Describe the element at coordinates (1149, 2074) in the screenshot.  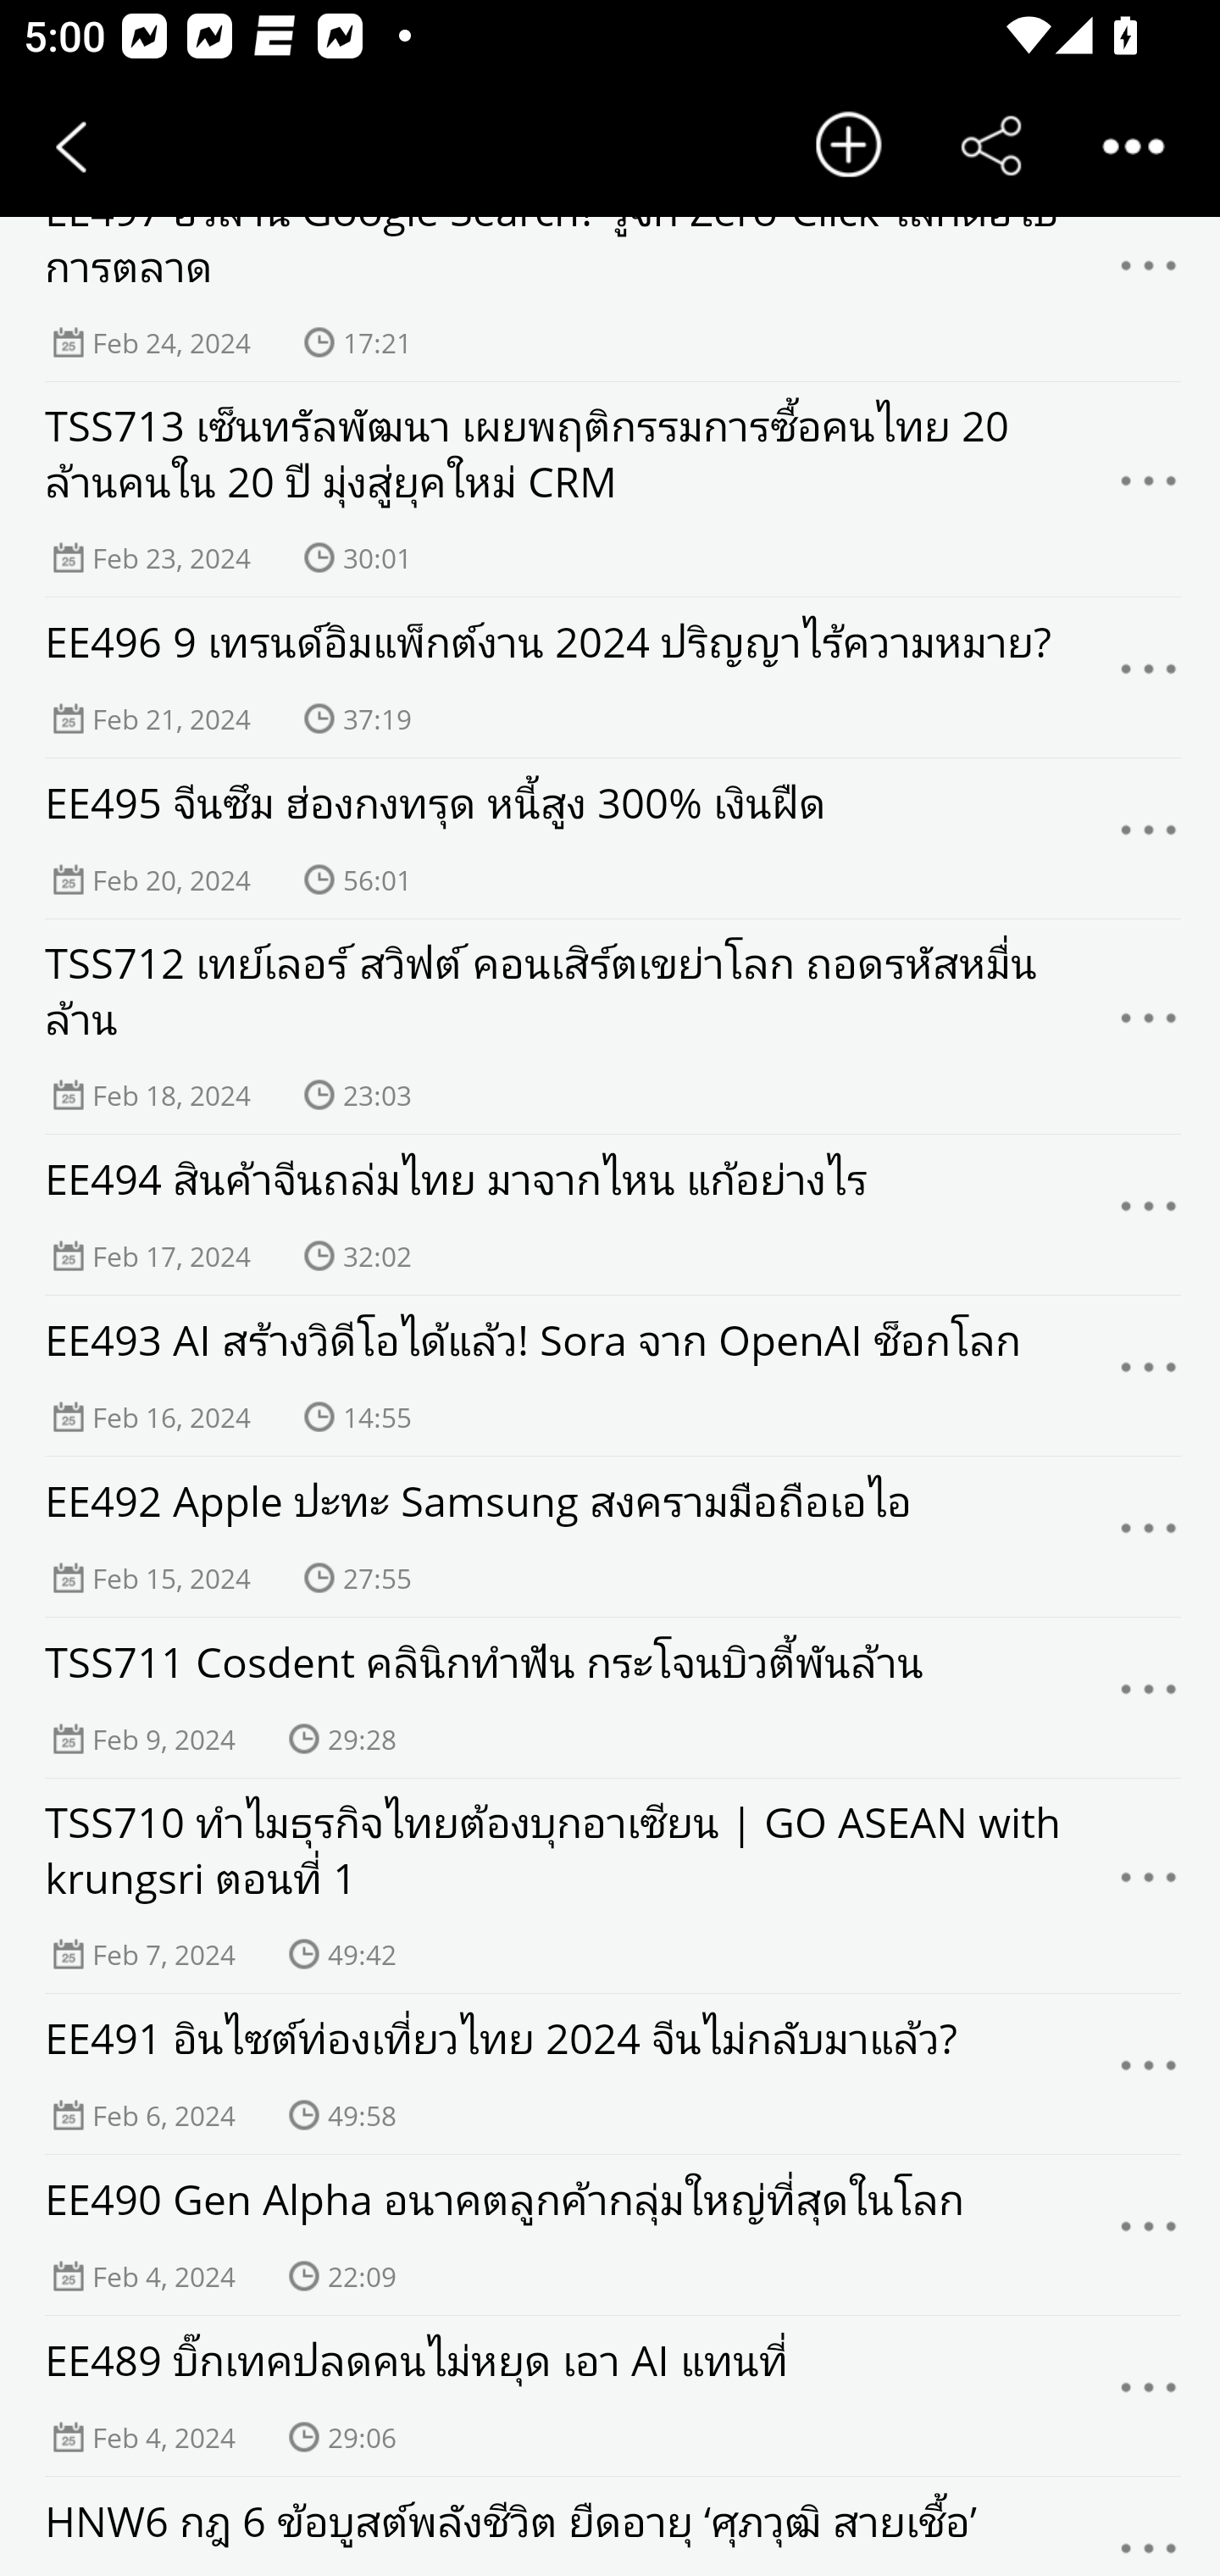
I see `Menu` at that location.